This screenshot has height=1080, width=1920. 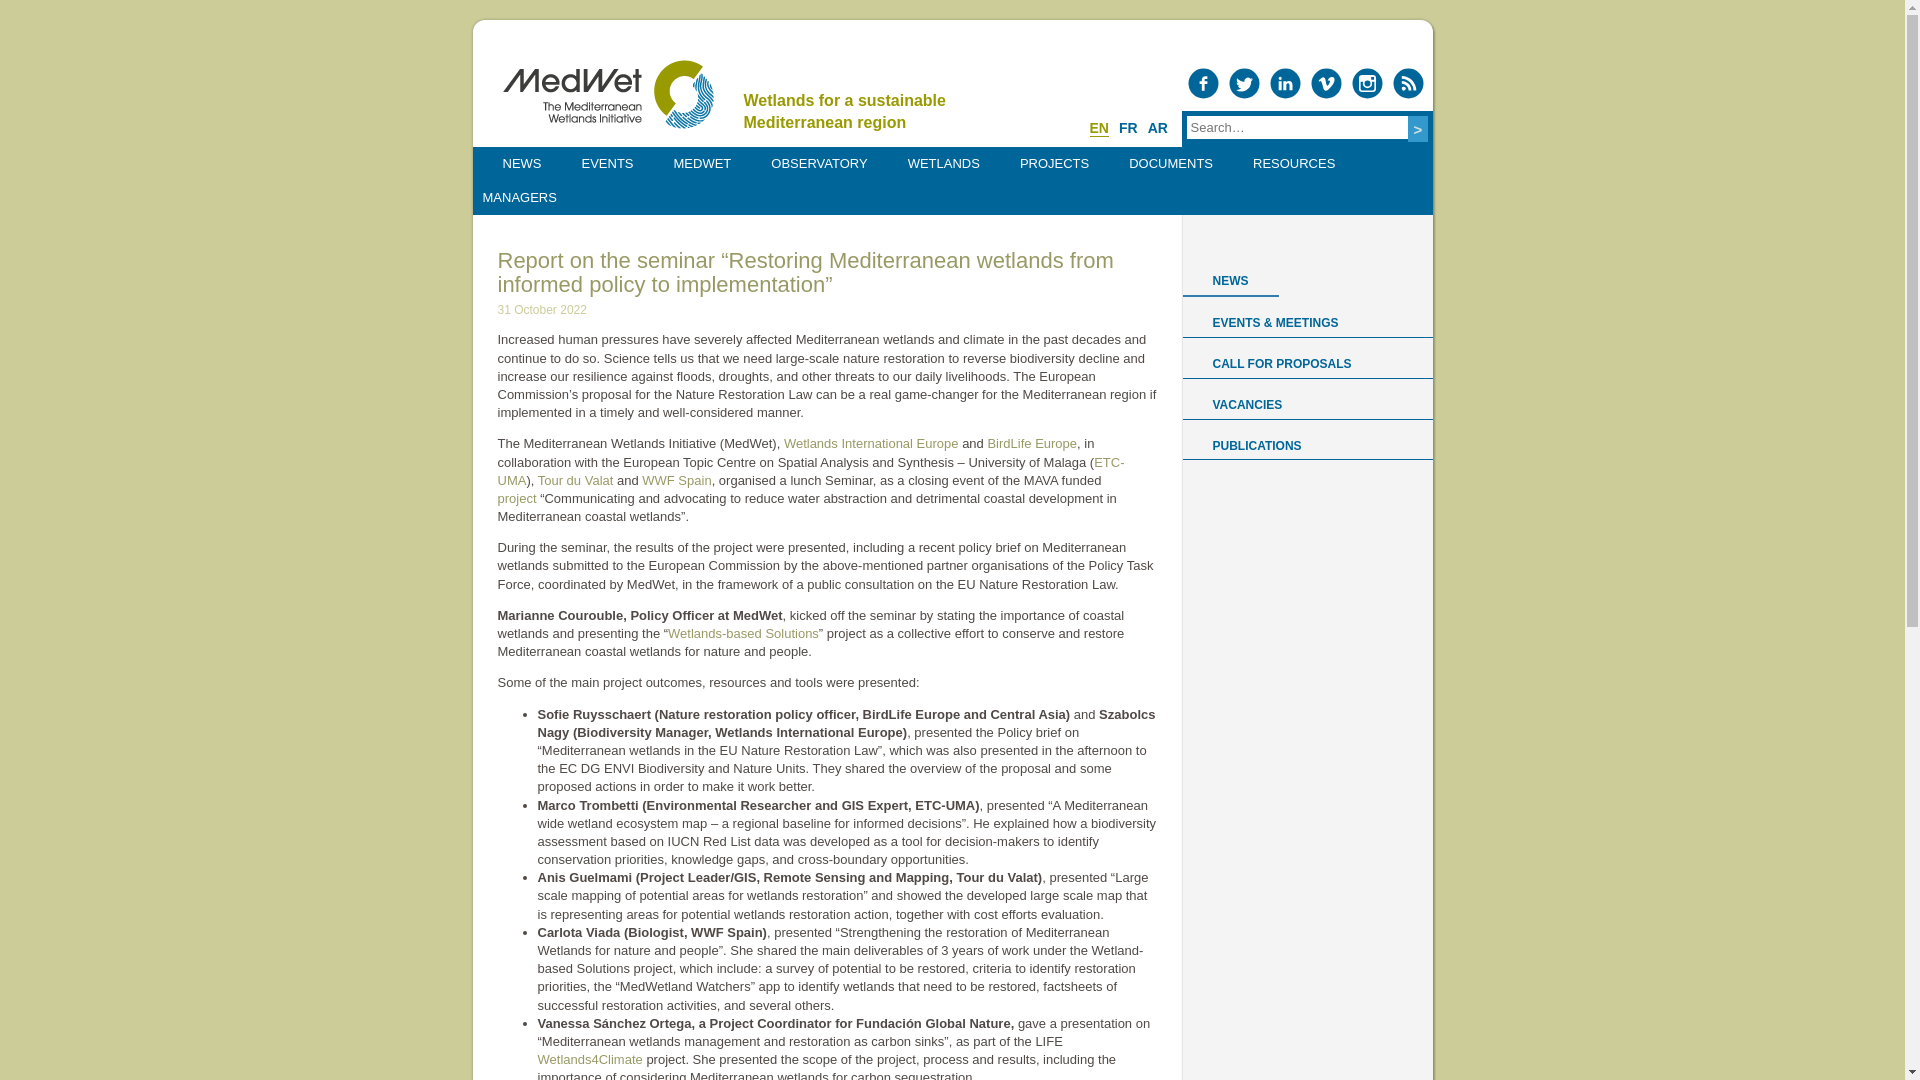 I want to click on Wetlands International Europe, so click(x=870, y=444).